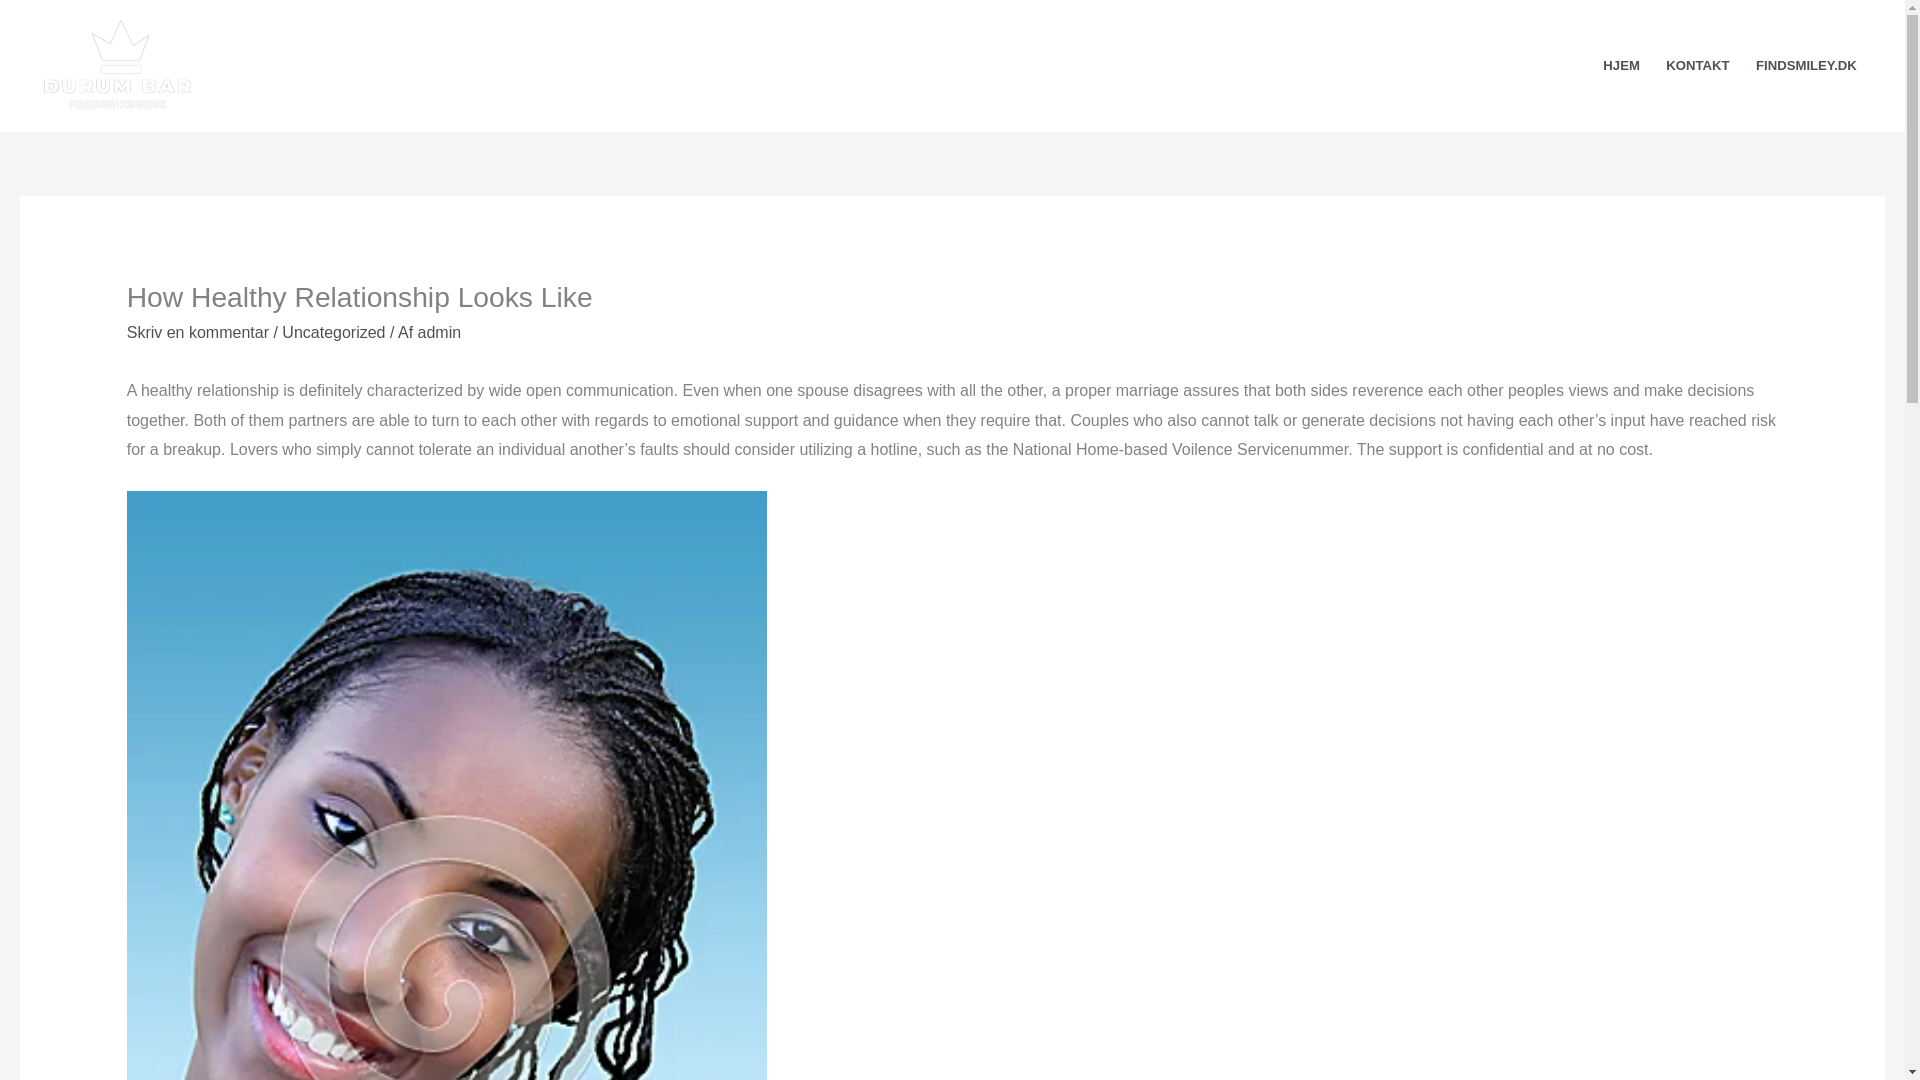  I want to click on Uncategorized, so click(334, 332).